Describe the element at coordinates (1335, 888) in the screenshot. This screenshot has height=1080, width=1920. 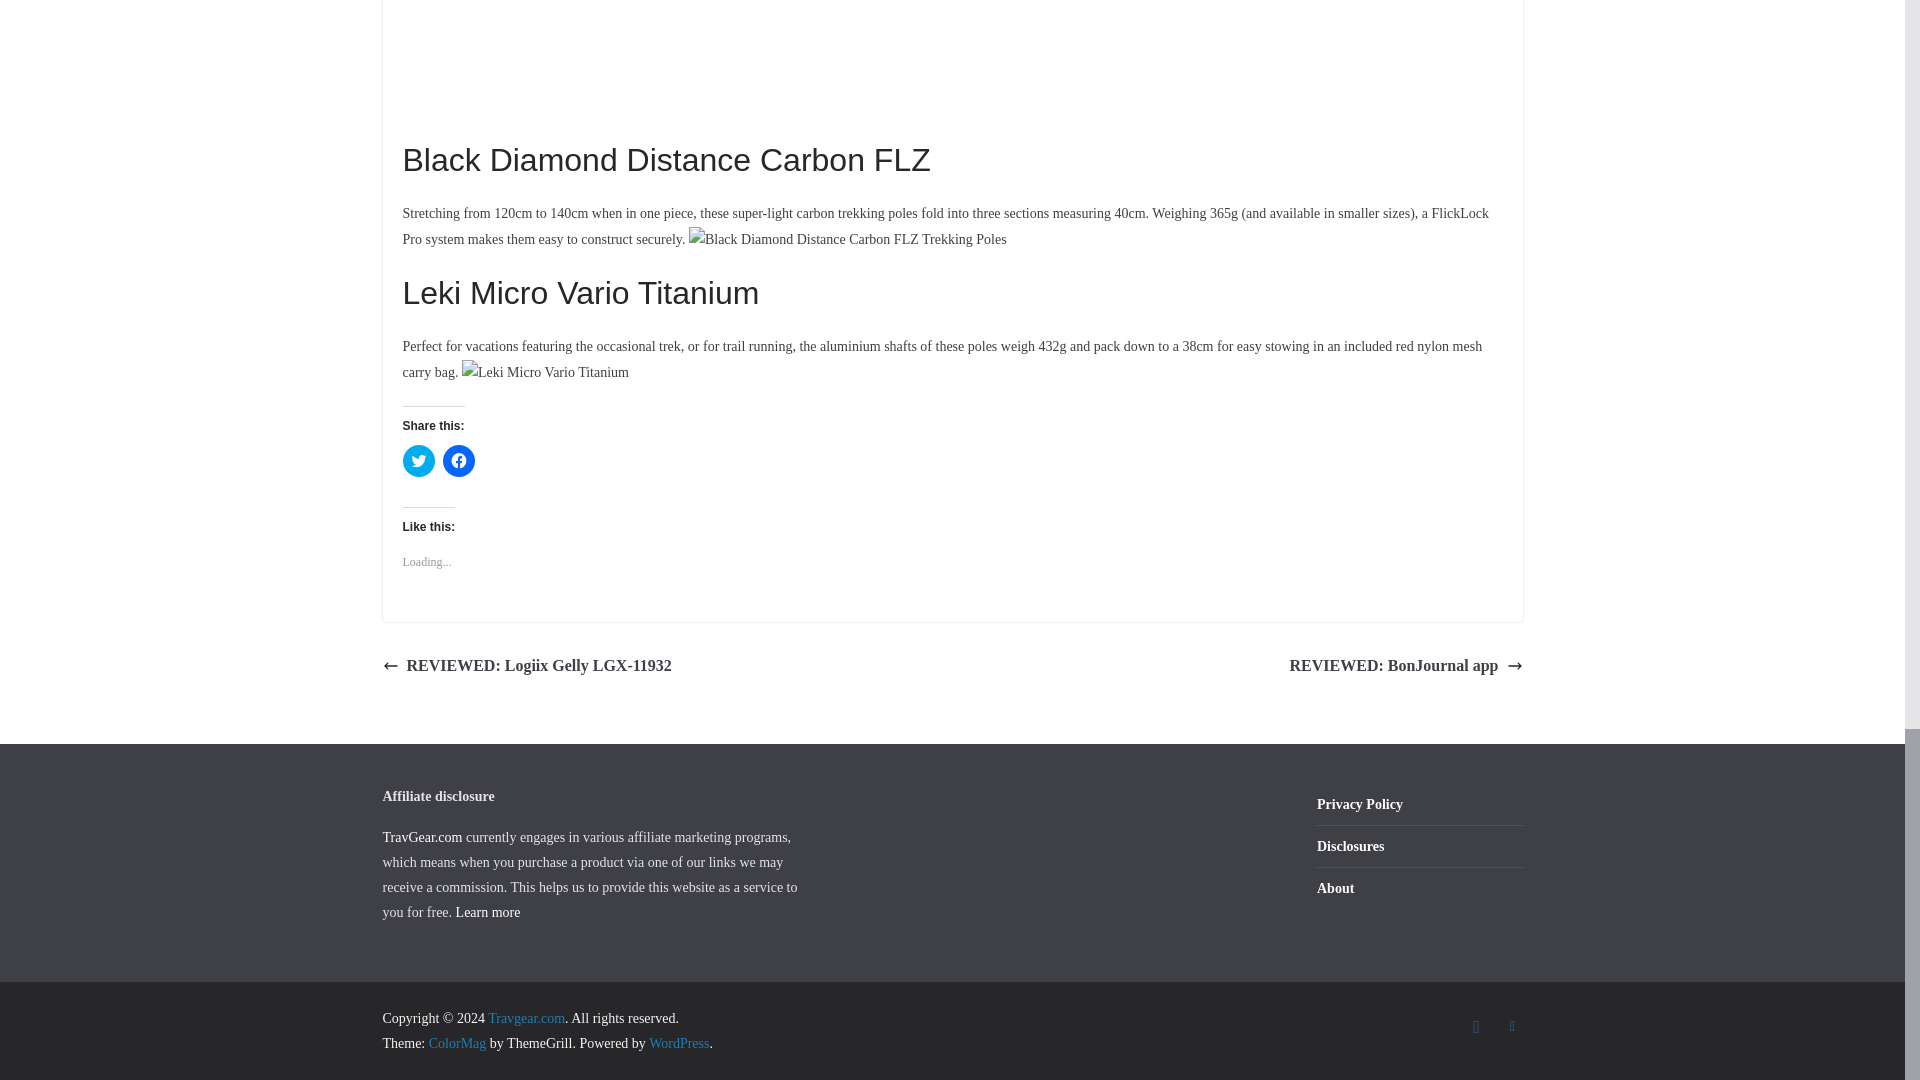
I see `About` at that location.